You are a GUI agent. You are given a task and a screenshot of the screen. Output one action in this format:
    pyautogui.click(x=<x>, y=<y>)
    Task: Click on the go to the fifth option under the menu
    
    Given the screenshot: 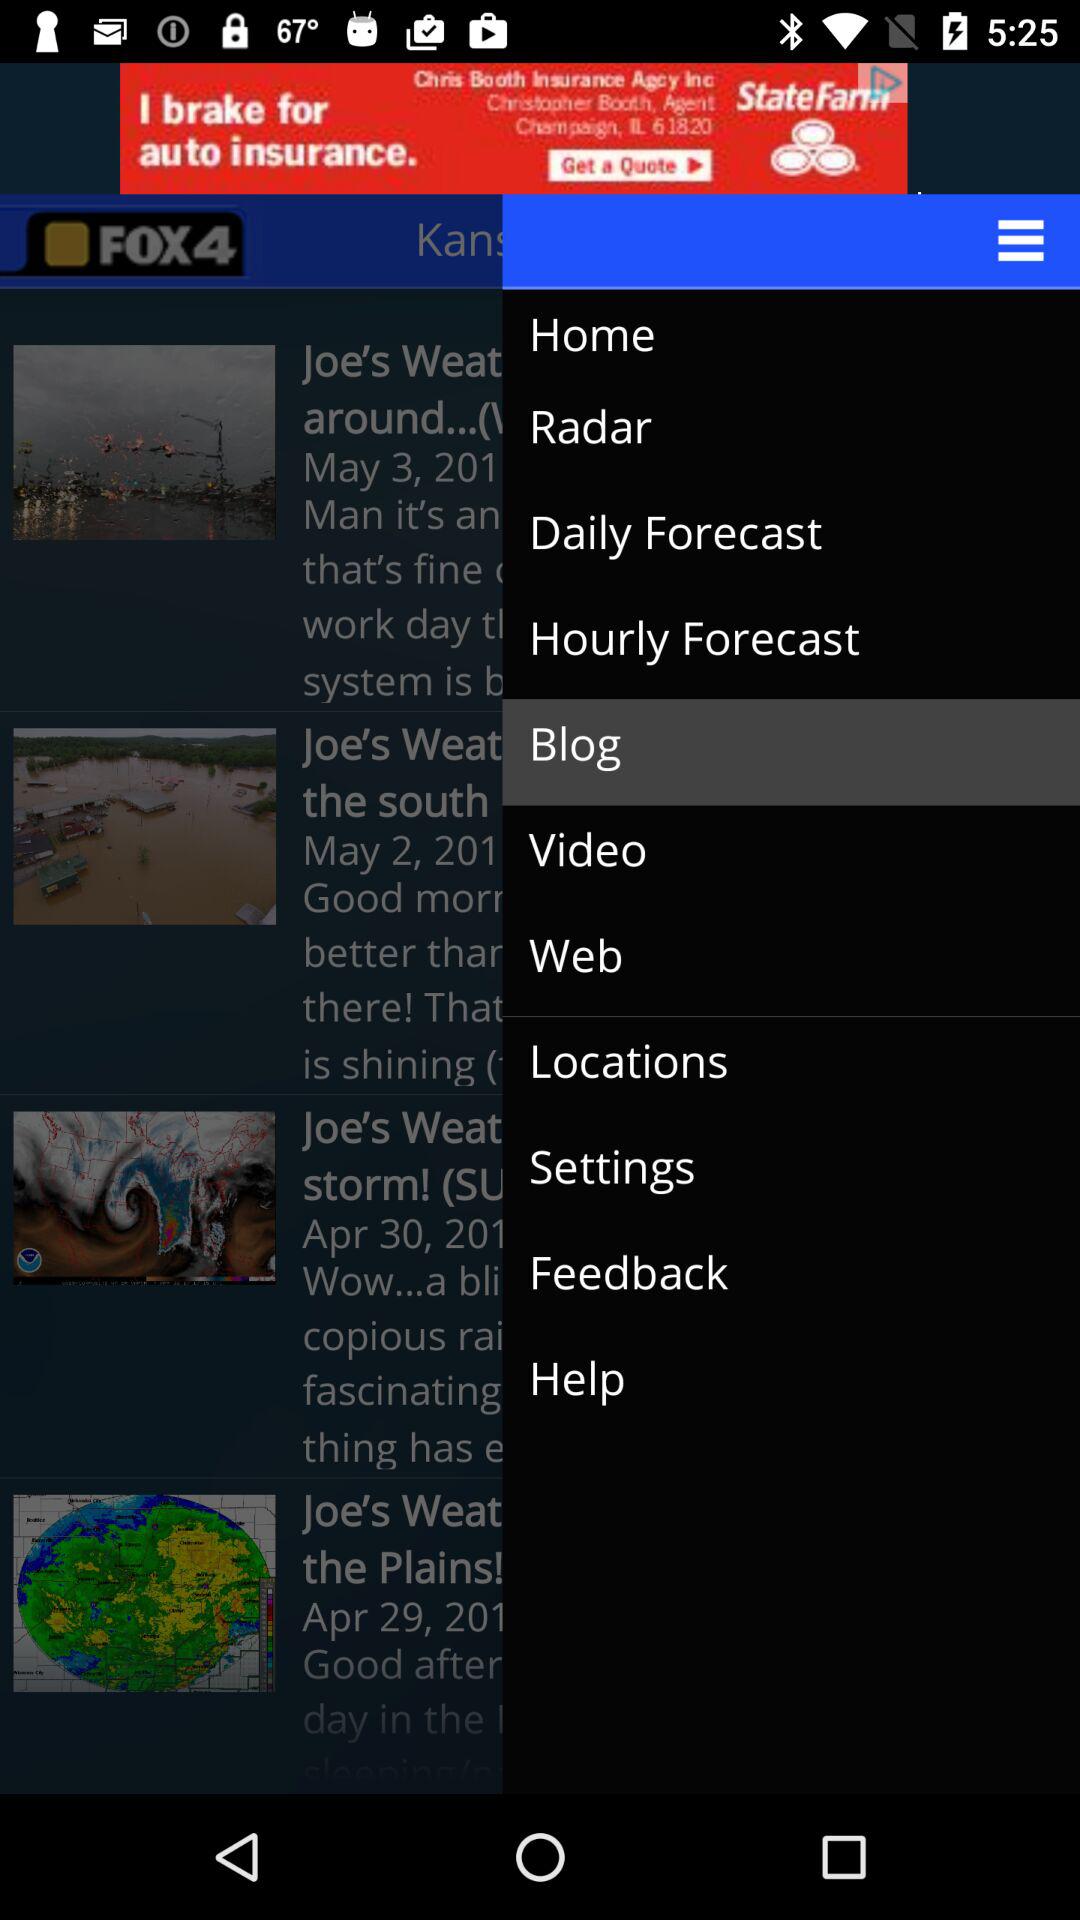 What is the action you would take?
    pyautogui.click(x=145, y=1593)
    